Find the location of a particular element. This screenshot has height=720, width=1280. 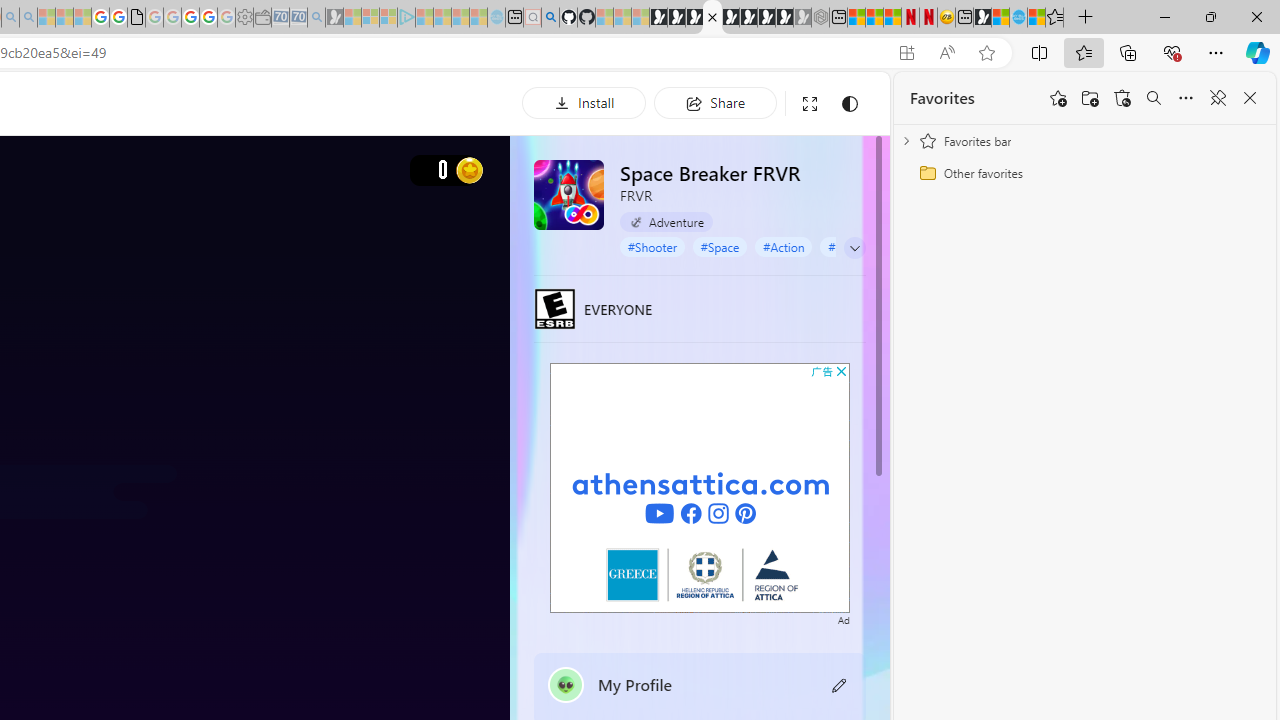

Home | Sky Blue Bikes - Sky Blue Bikes - Sleeping is located at coordinates (496, 18).